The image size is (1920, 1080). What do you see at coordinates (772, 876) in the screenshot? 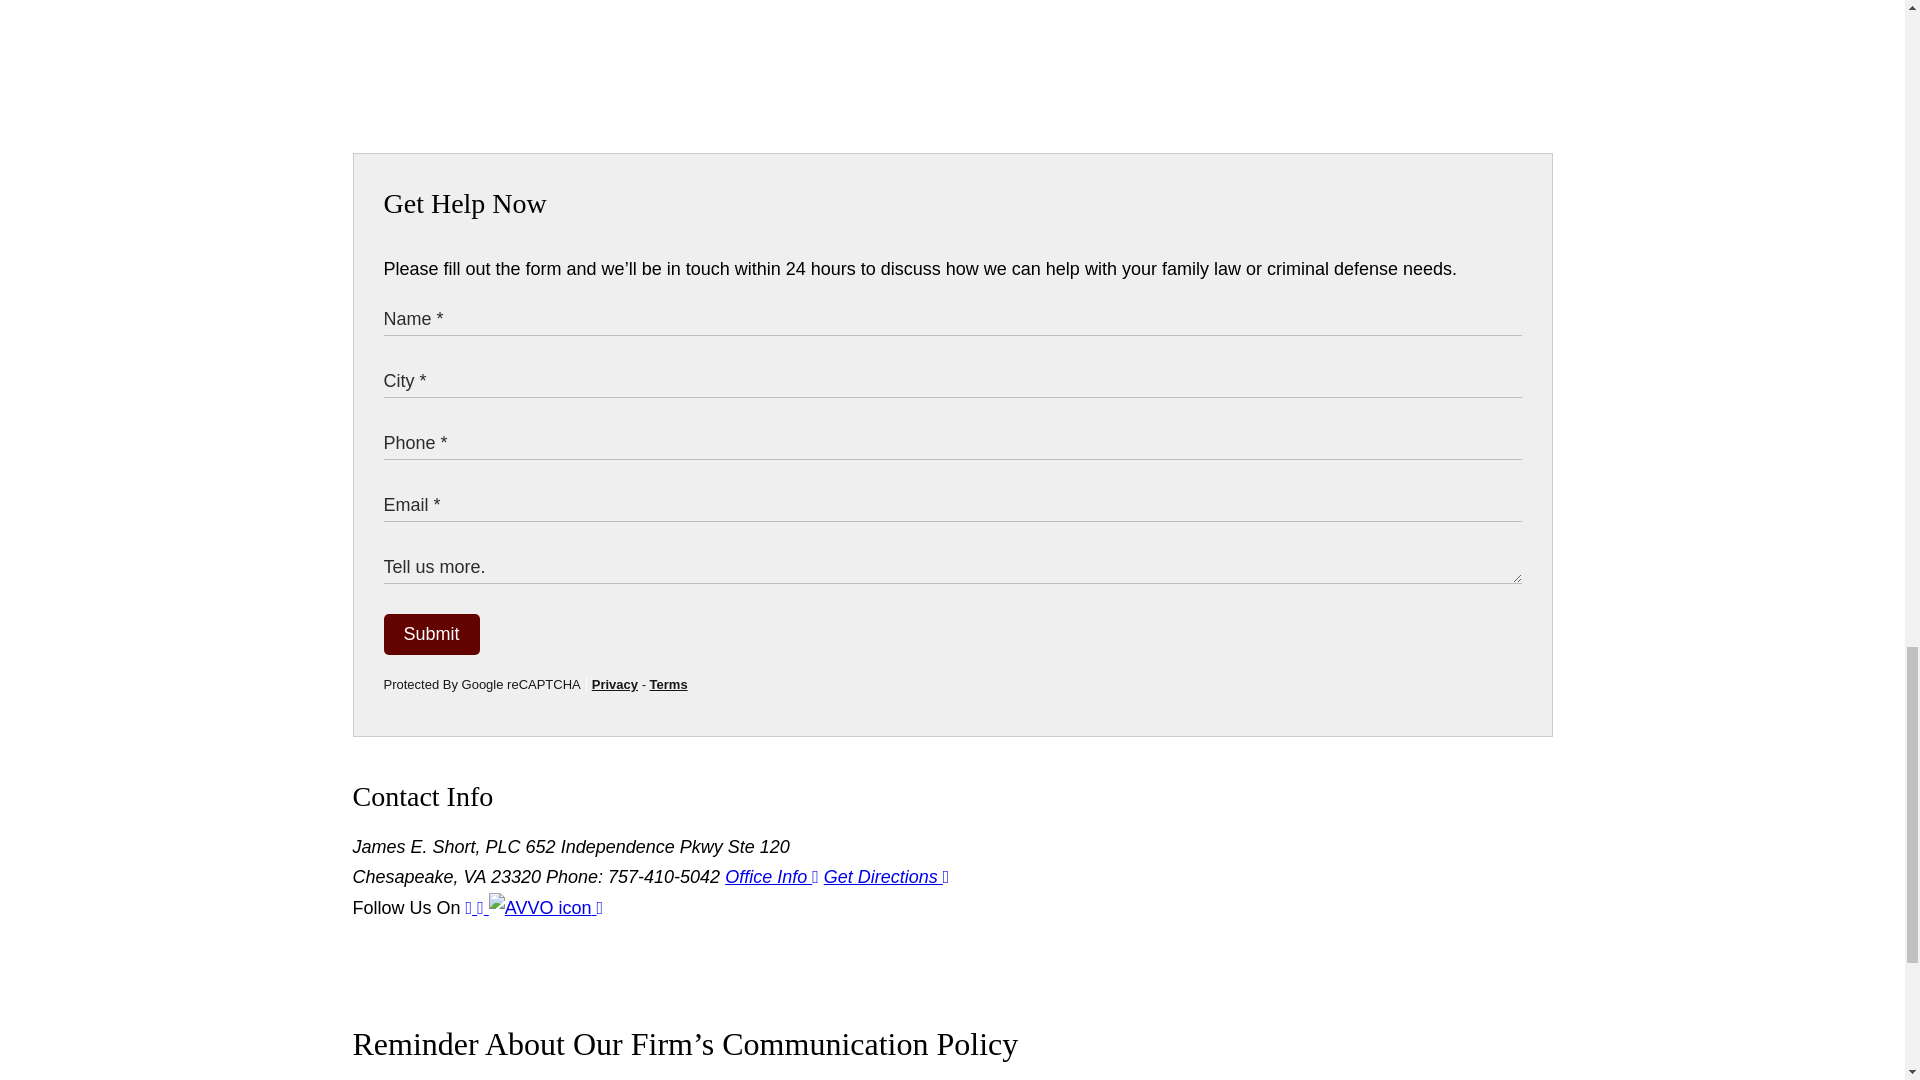
I see `Office Info` at bounding box center [772, 876].